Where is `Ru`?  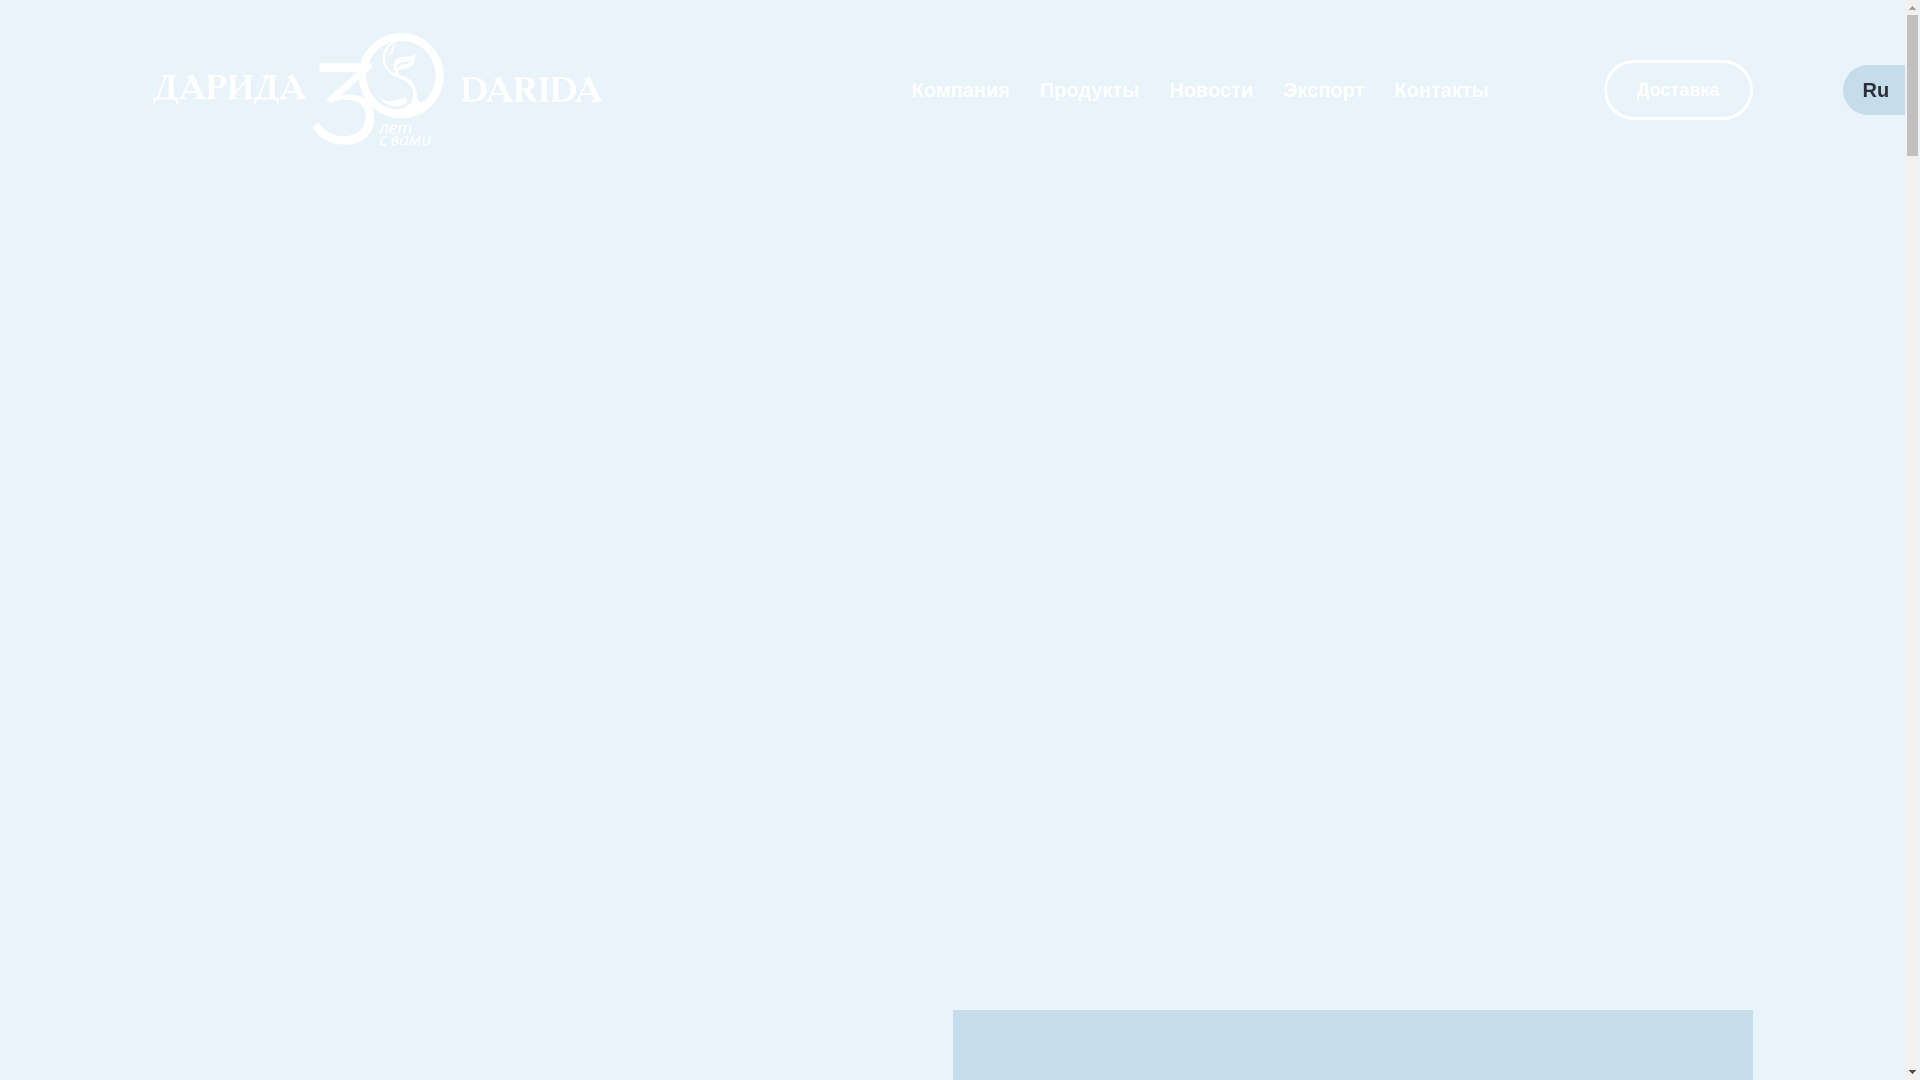 Ru is located at coordinates (1876, 90).